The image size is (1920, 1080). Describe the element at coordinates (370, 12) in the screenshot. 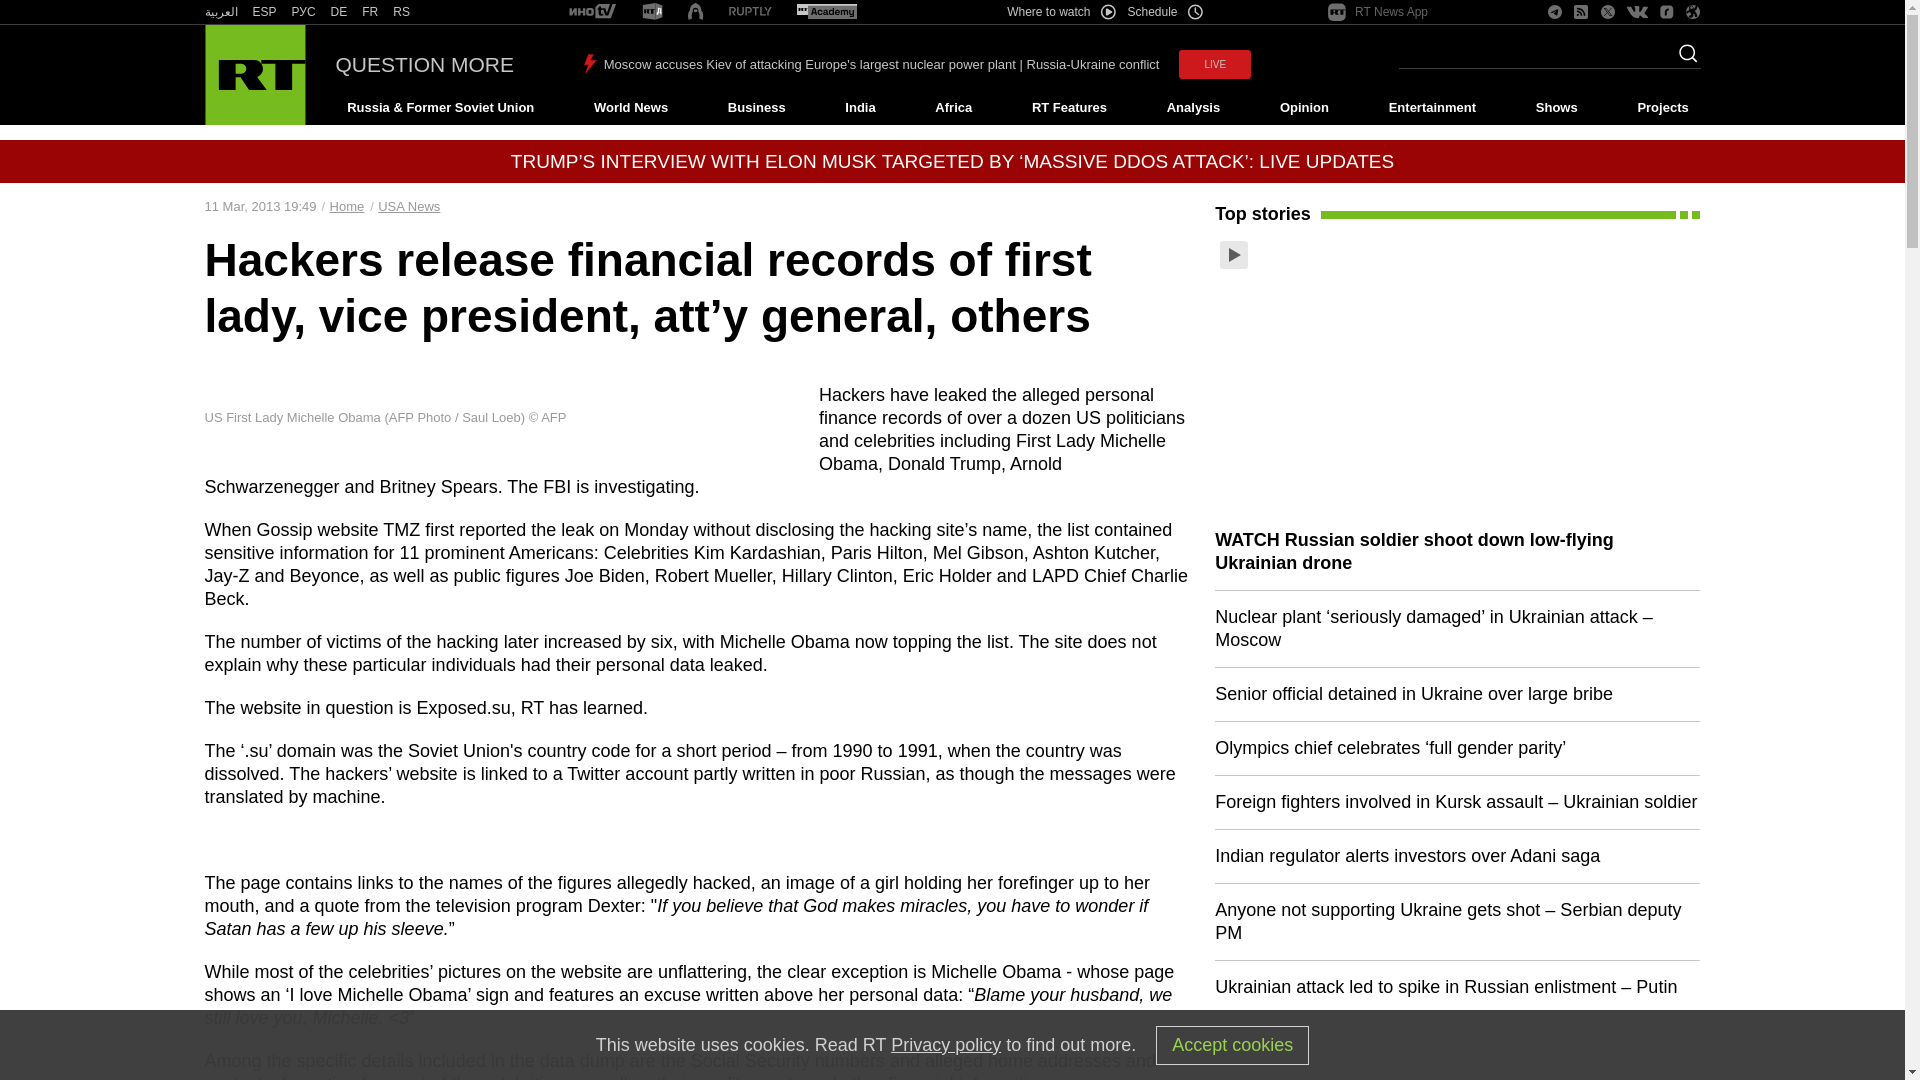

I see `RT ` at that location.